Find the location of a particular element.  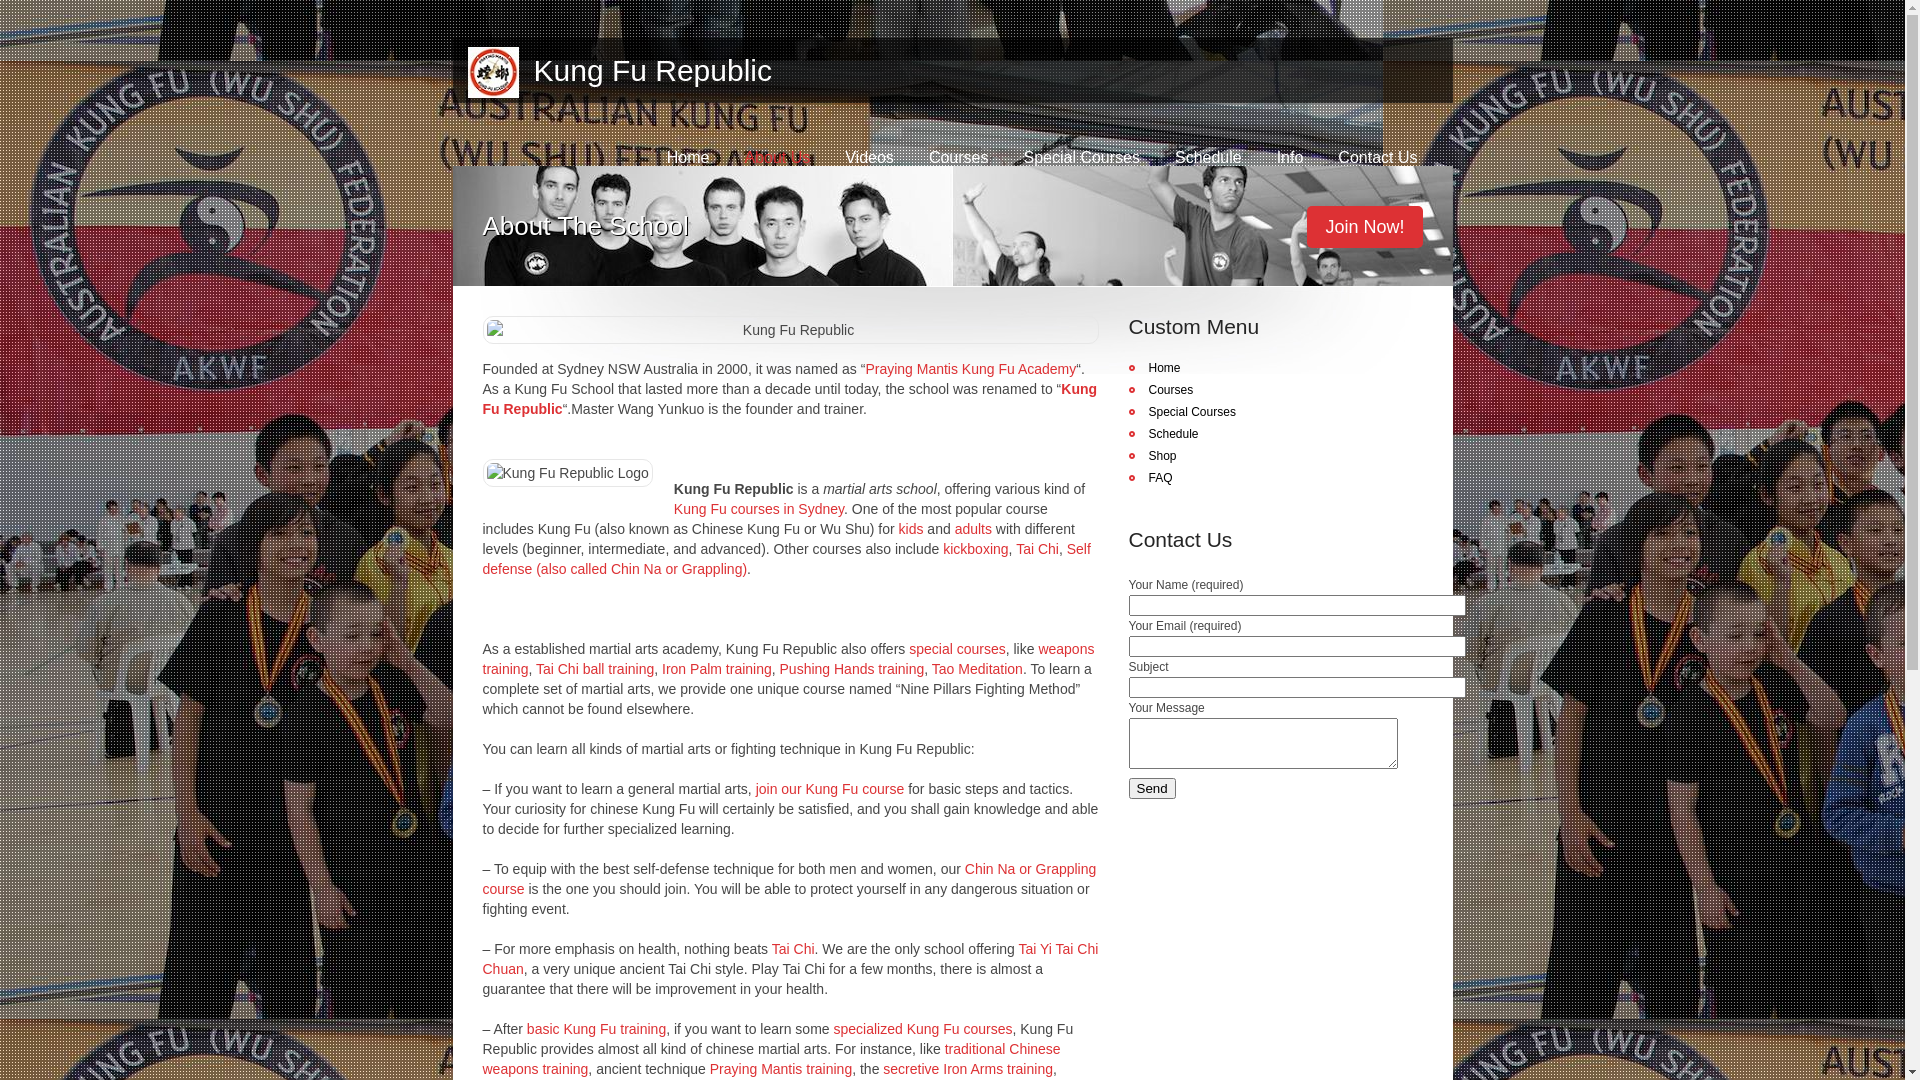

Send is located at coordinates (1152, 788).